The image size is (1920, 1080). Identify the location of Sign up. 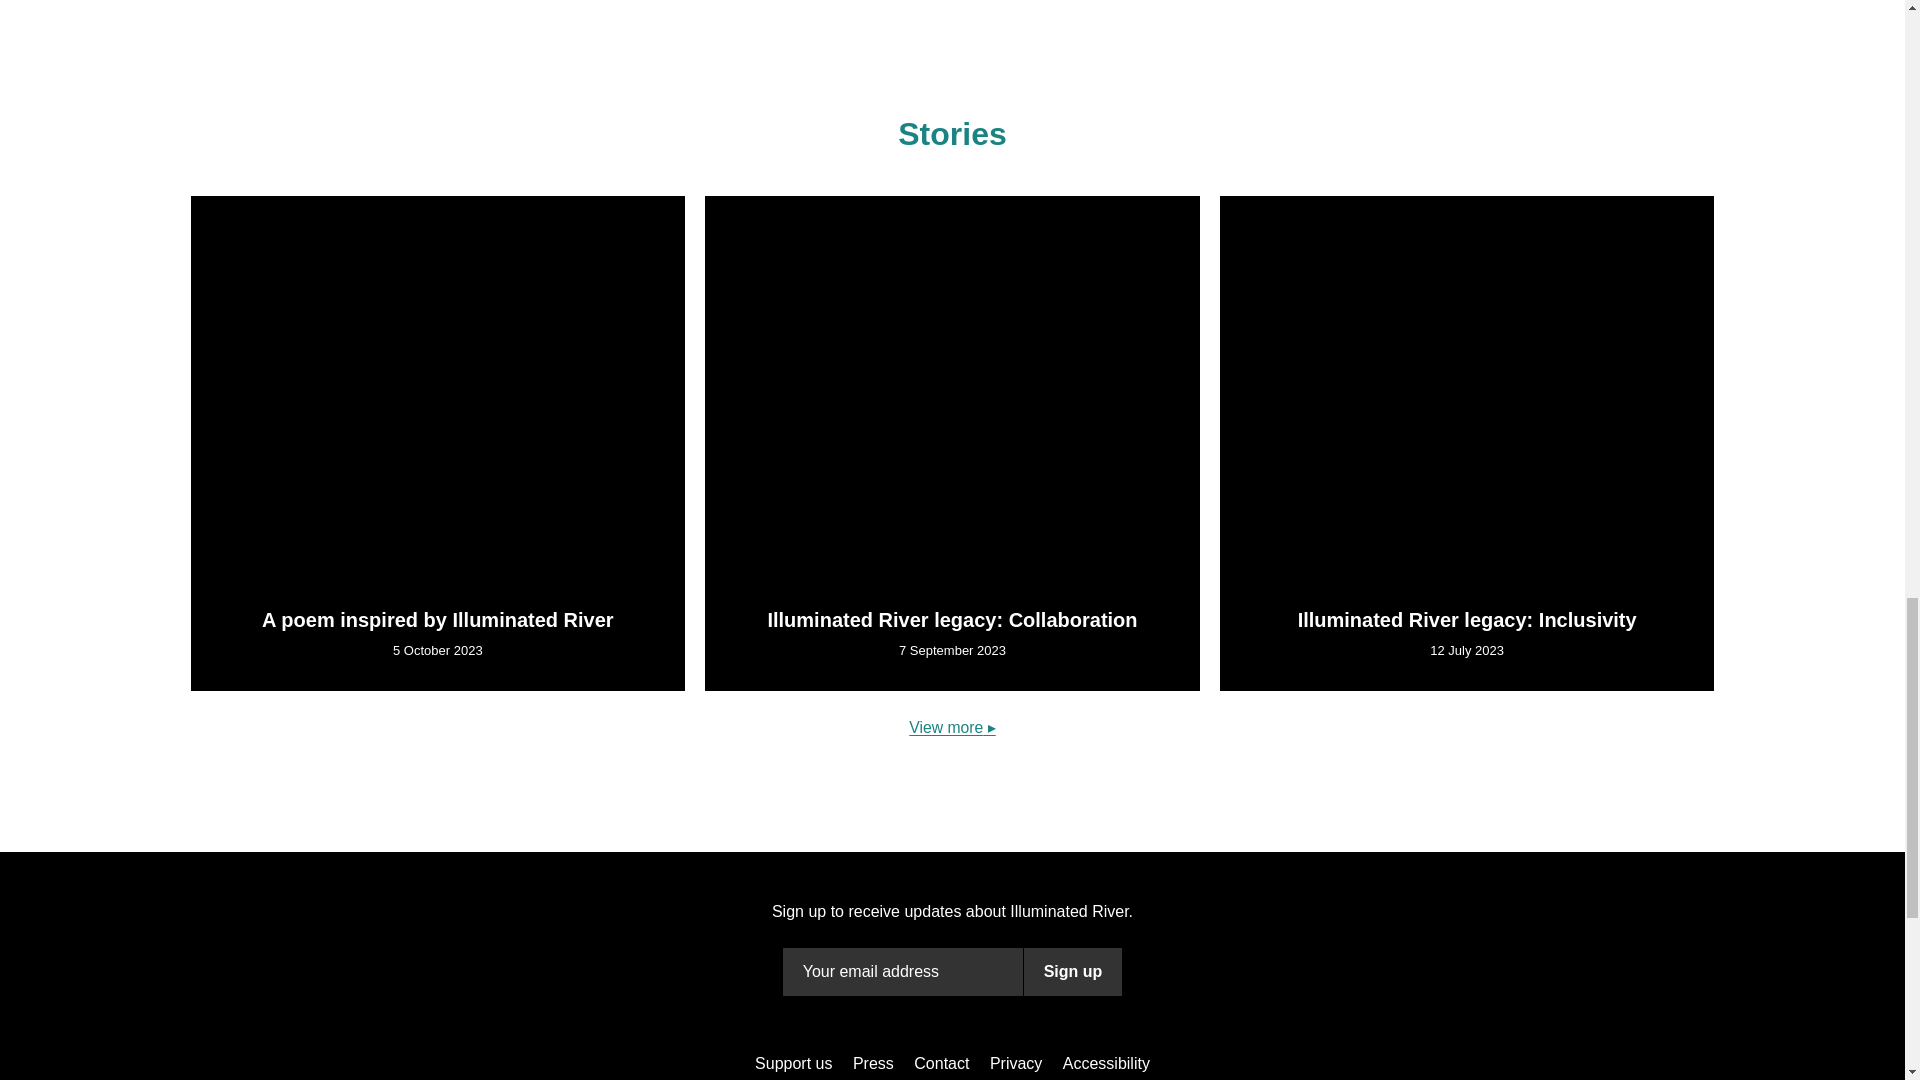
(1073, 476).